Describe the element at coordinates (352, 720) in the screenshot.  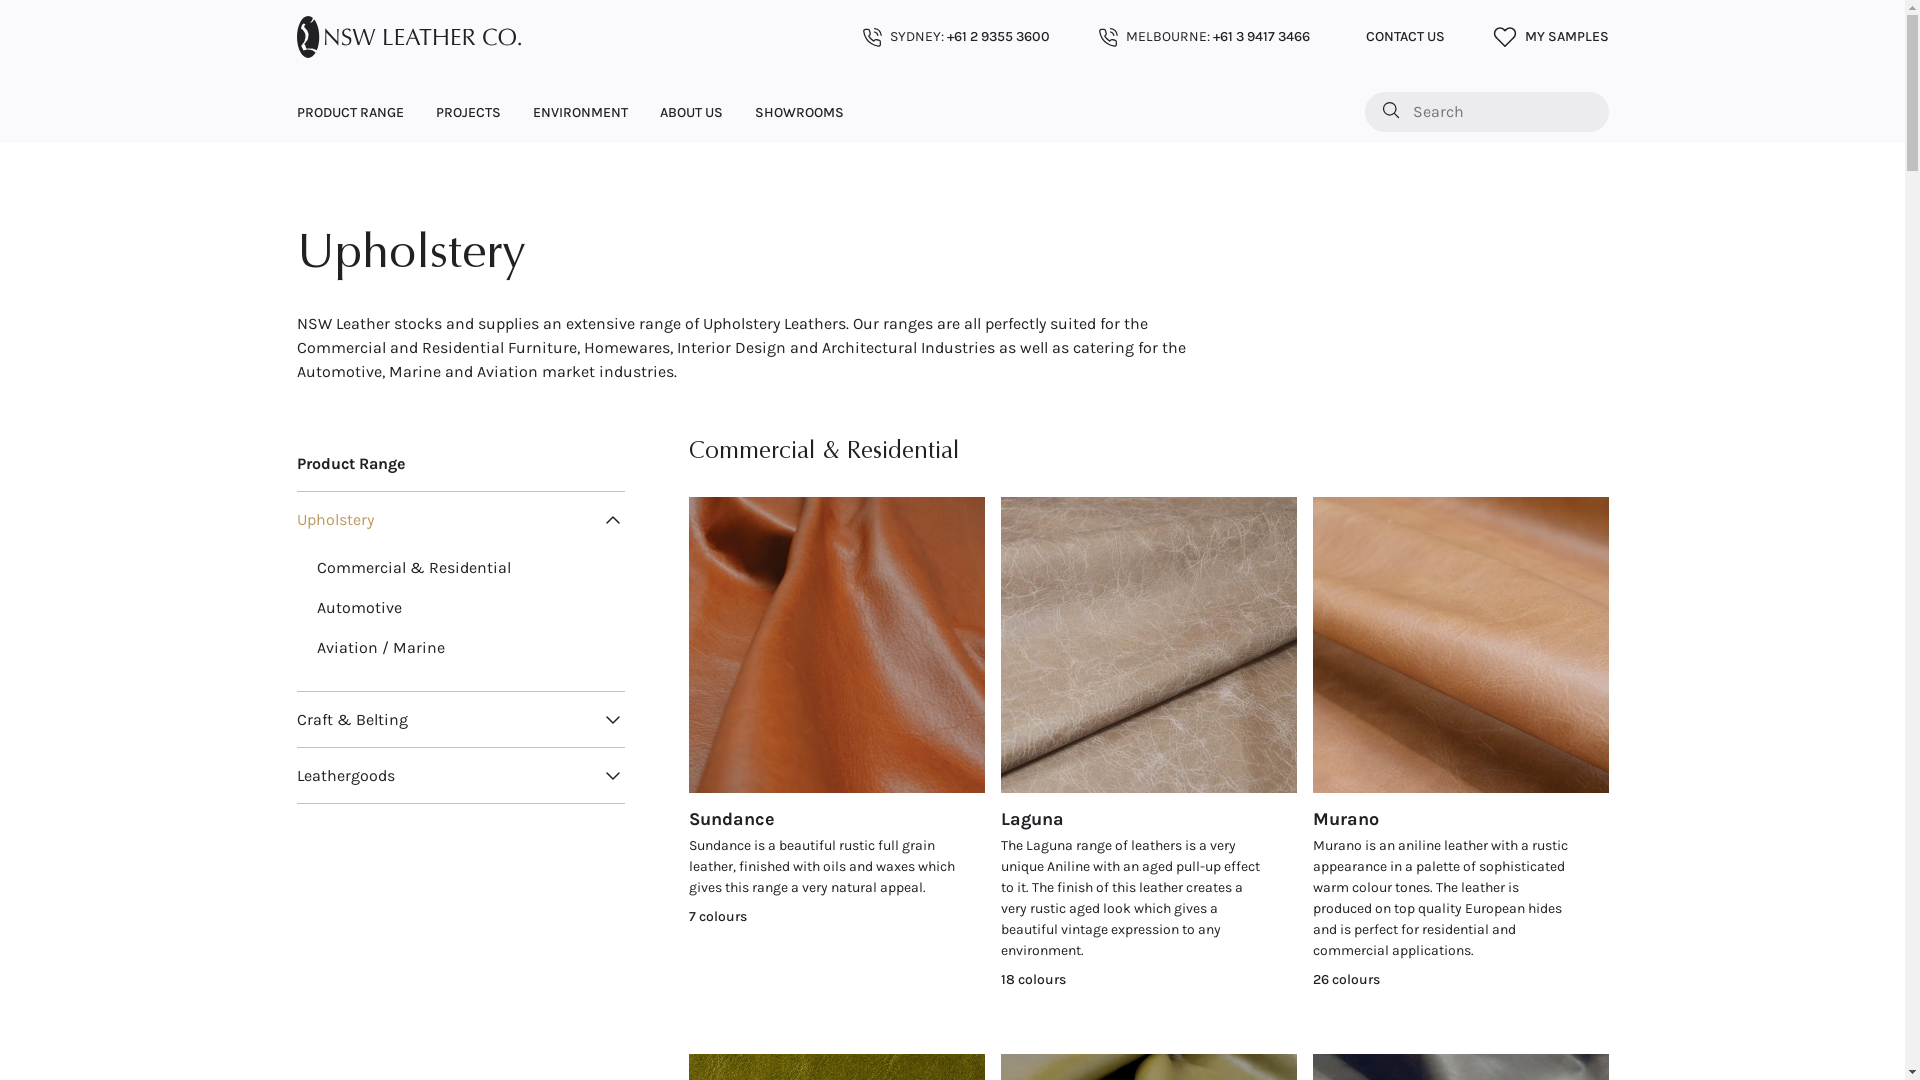
I see `Craft & Belting` at that location.